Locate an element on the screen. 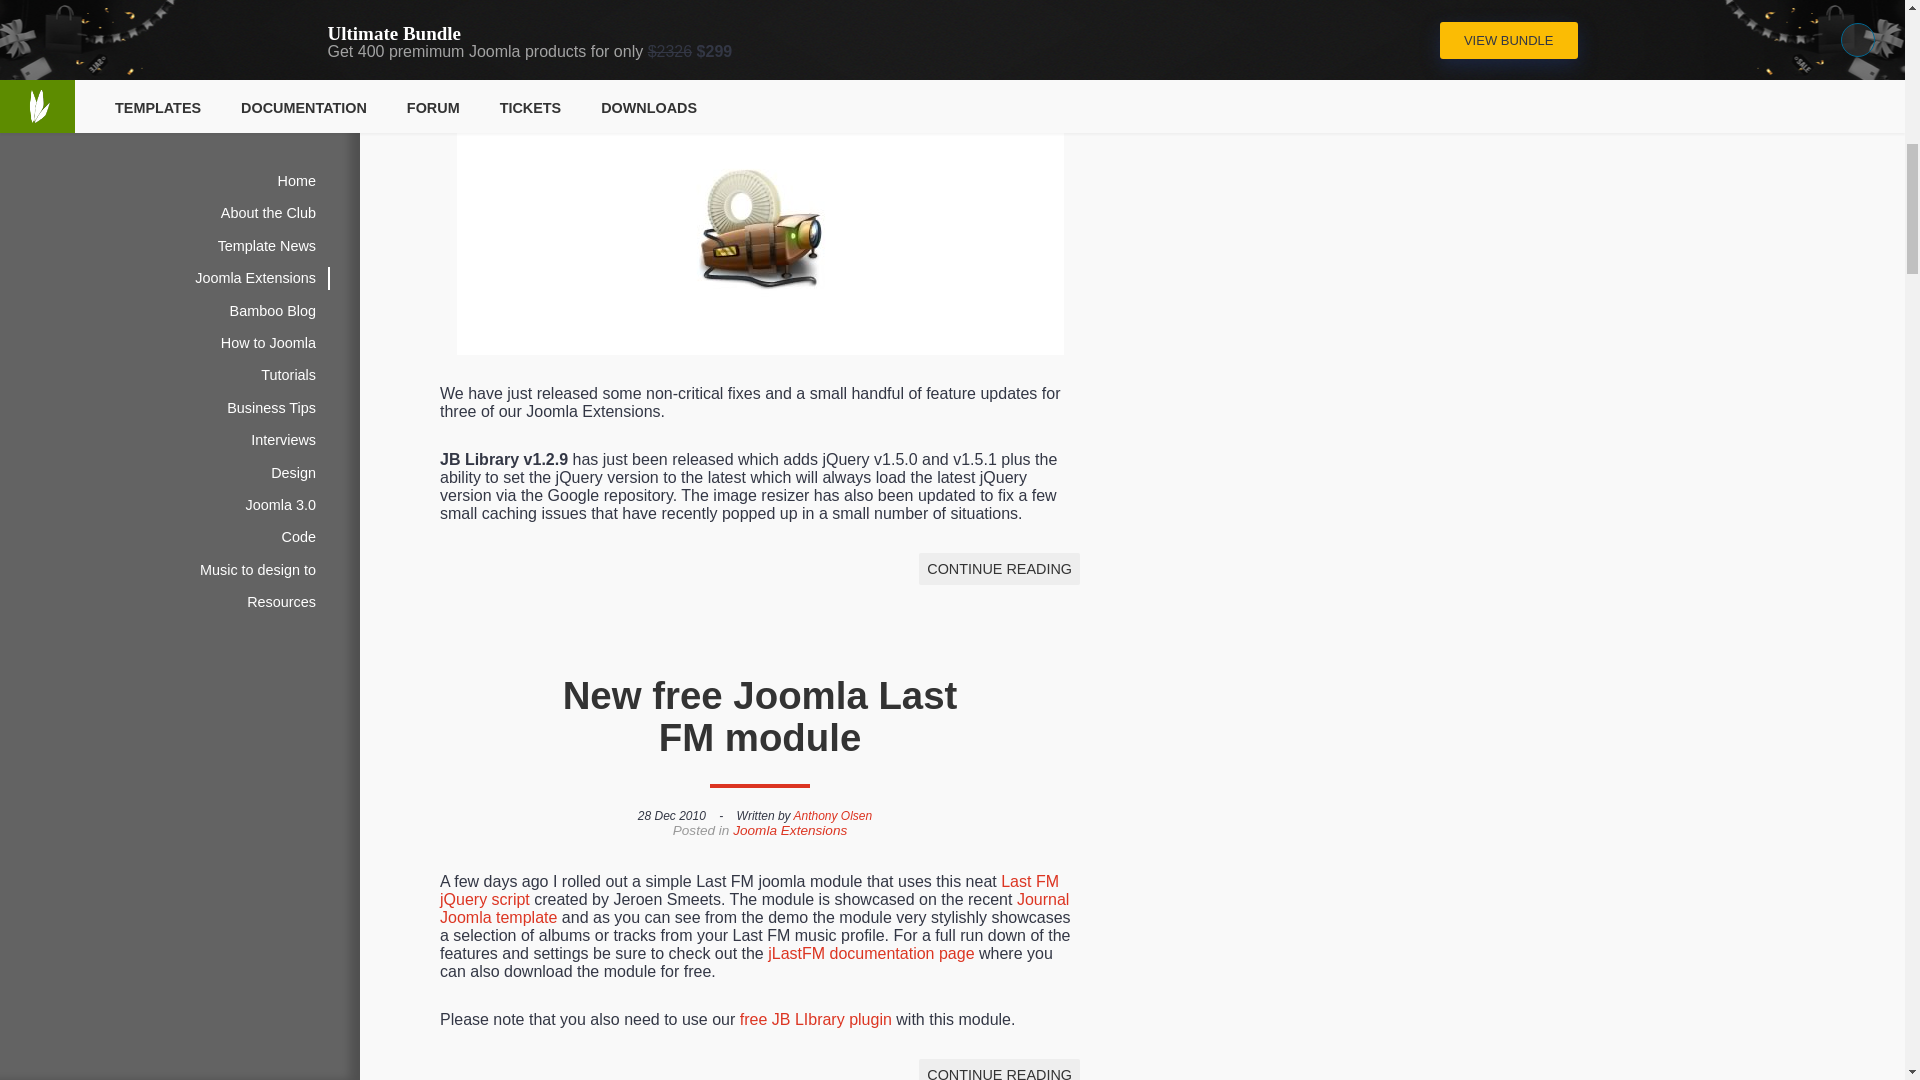  Anthony Olsen is located at coordinates (832, 48).